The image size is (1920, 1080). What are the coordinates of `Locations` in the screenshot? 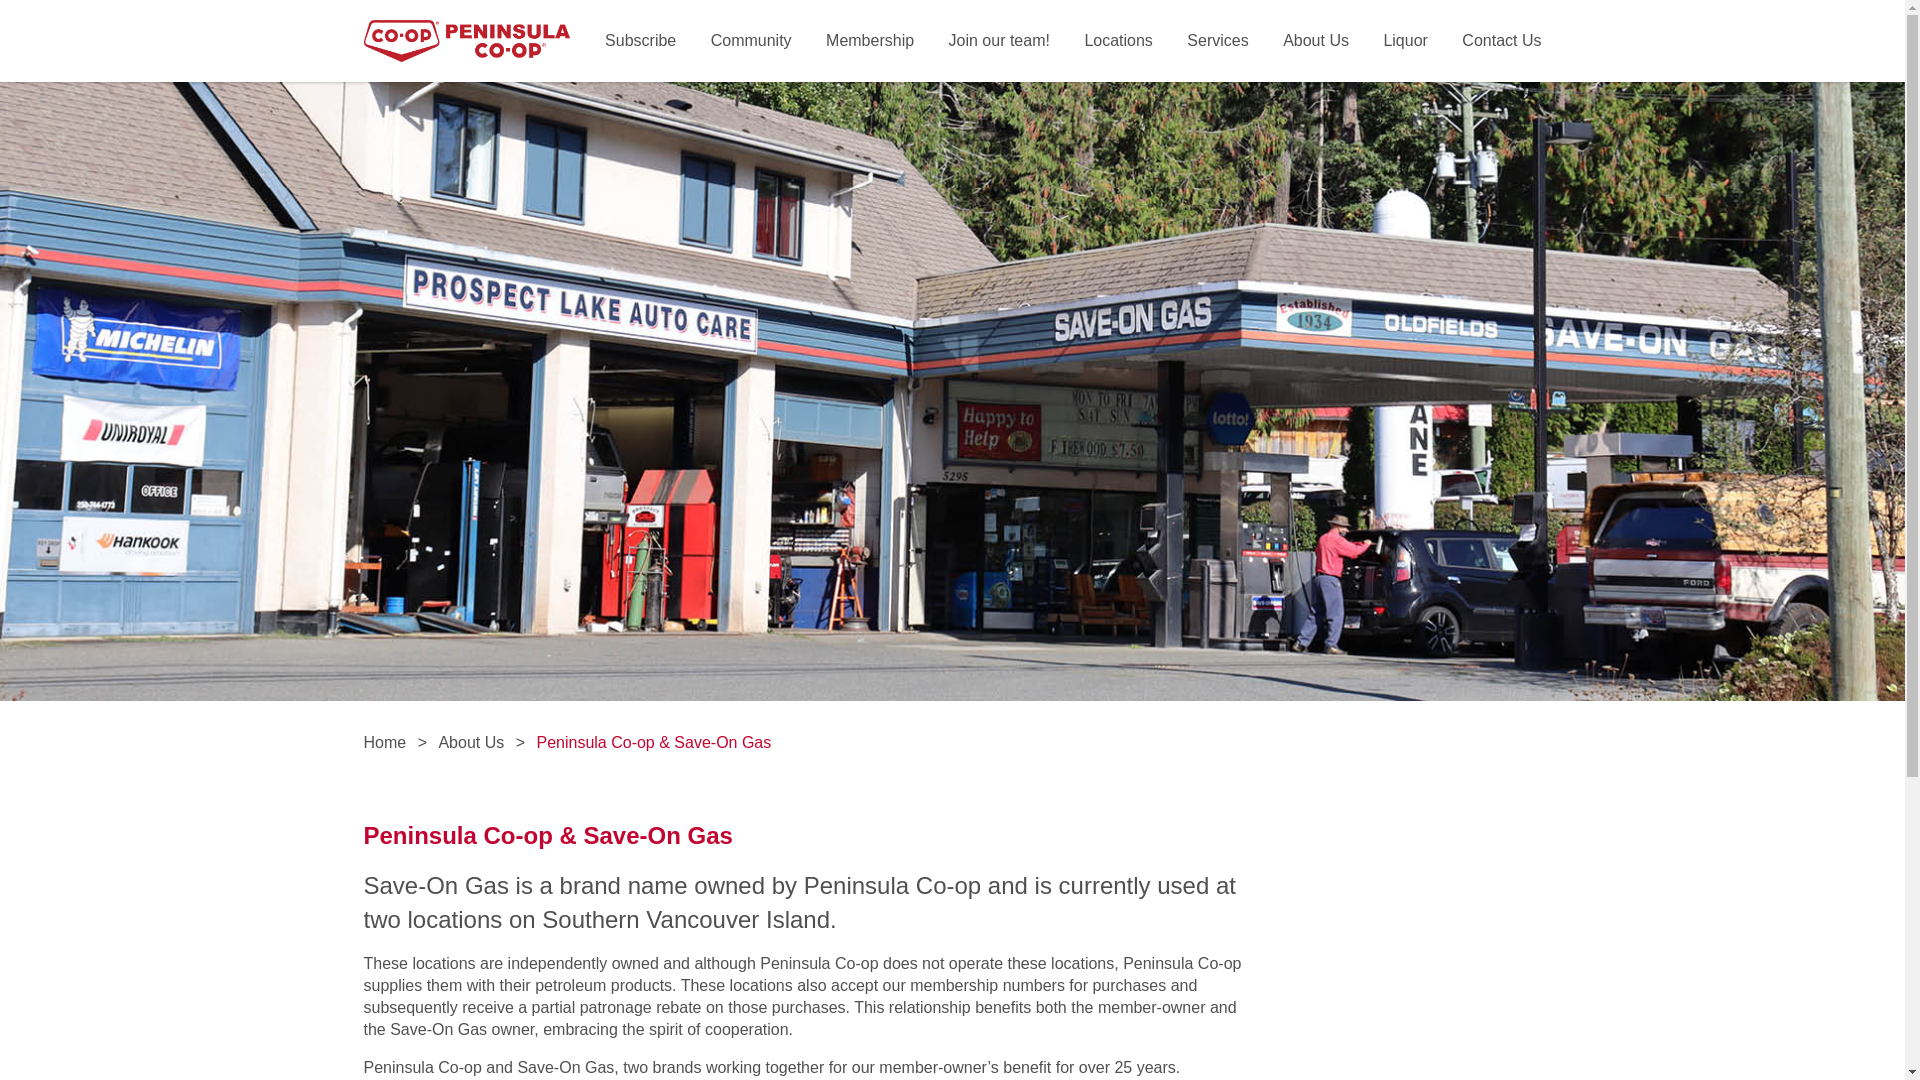 It's located at (1118, 40).